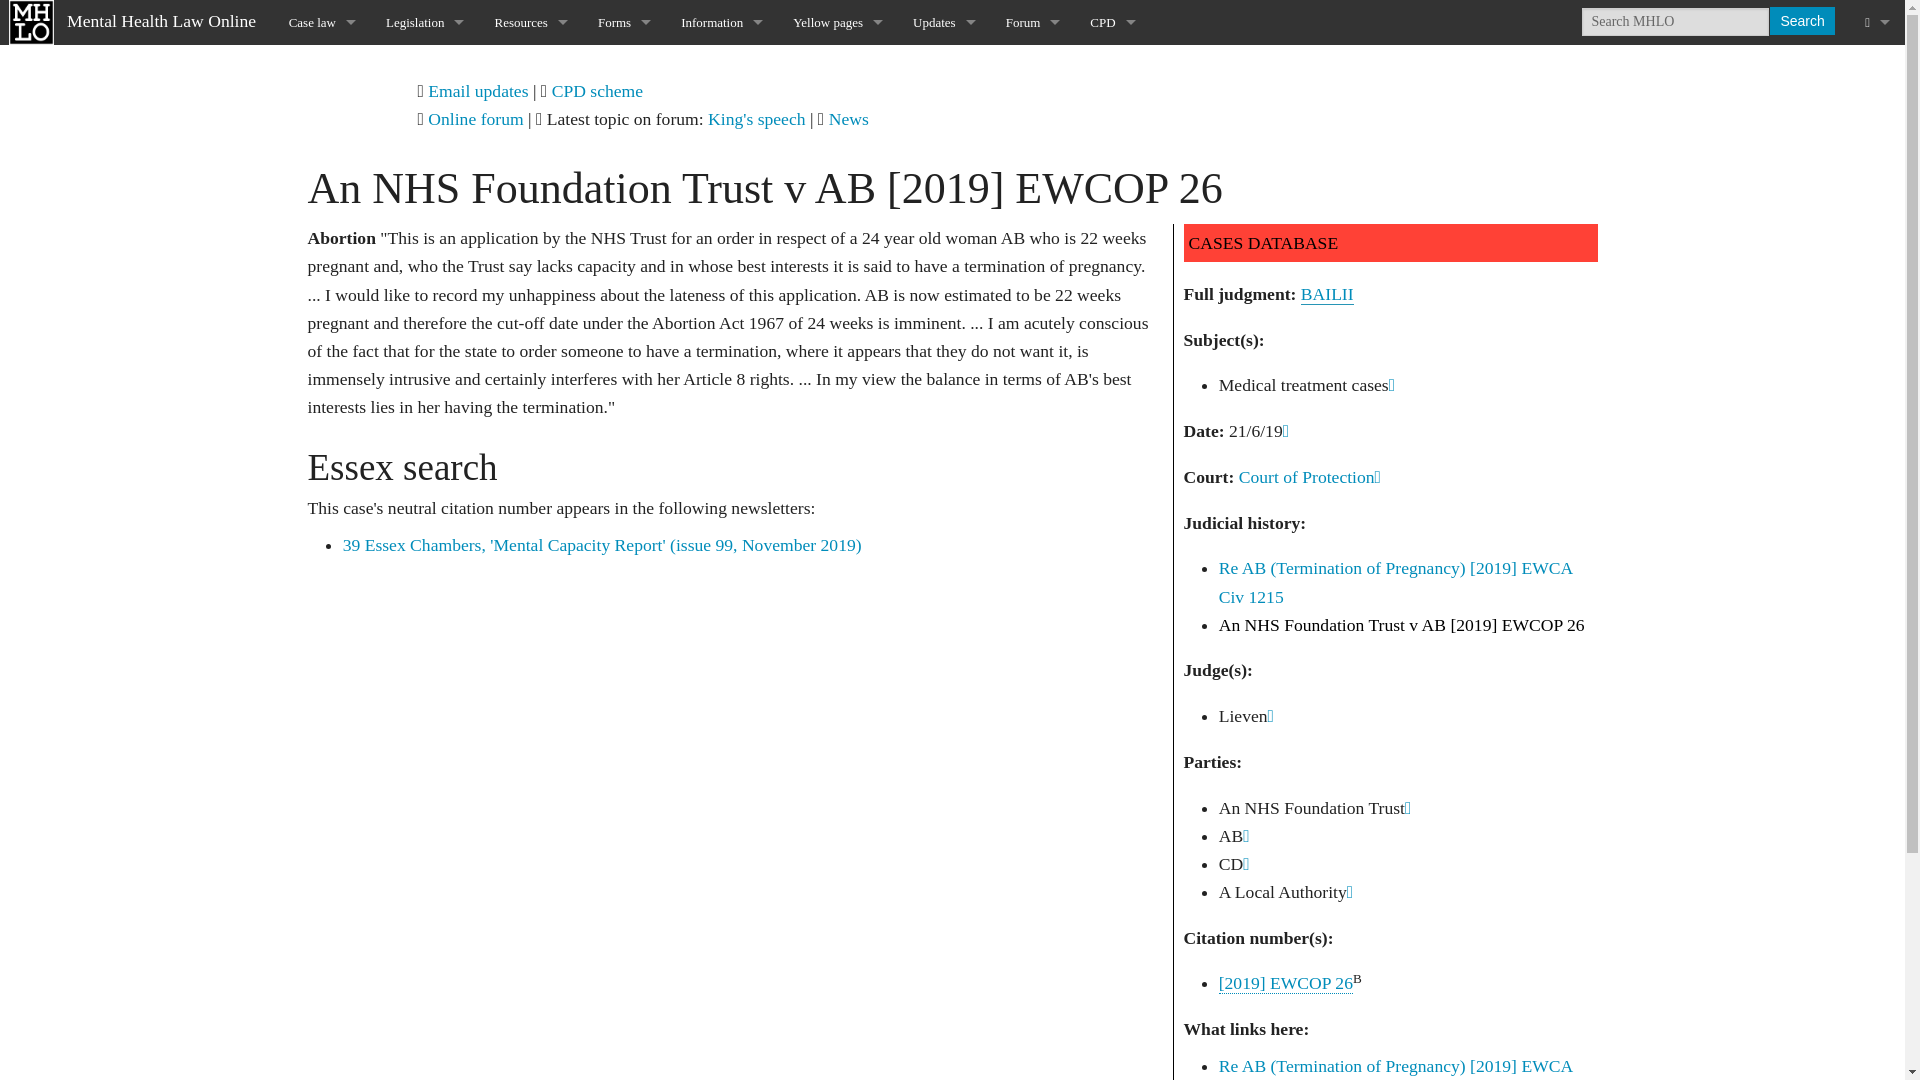 This screenshot has width=1920, height=1080. I want to click on MHA Reference Guide, so click(530, 202).